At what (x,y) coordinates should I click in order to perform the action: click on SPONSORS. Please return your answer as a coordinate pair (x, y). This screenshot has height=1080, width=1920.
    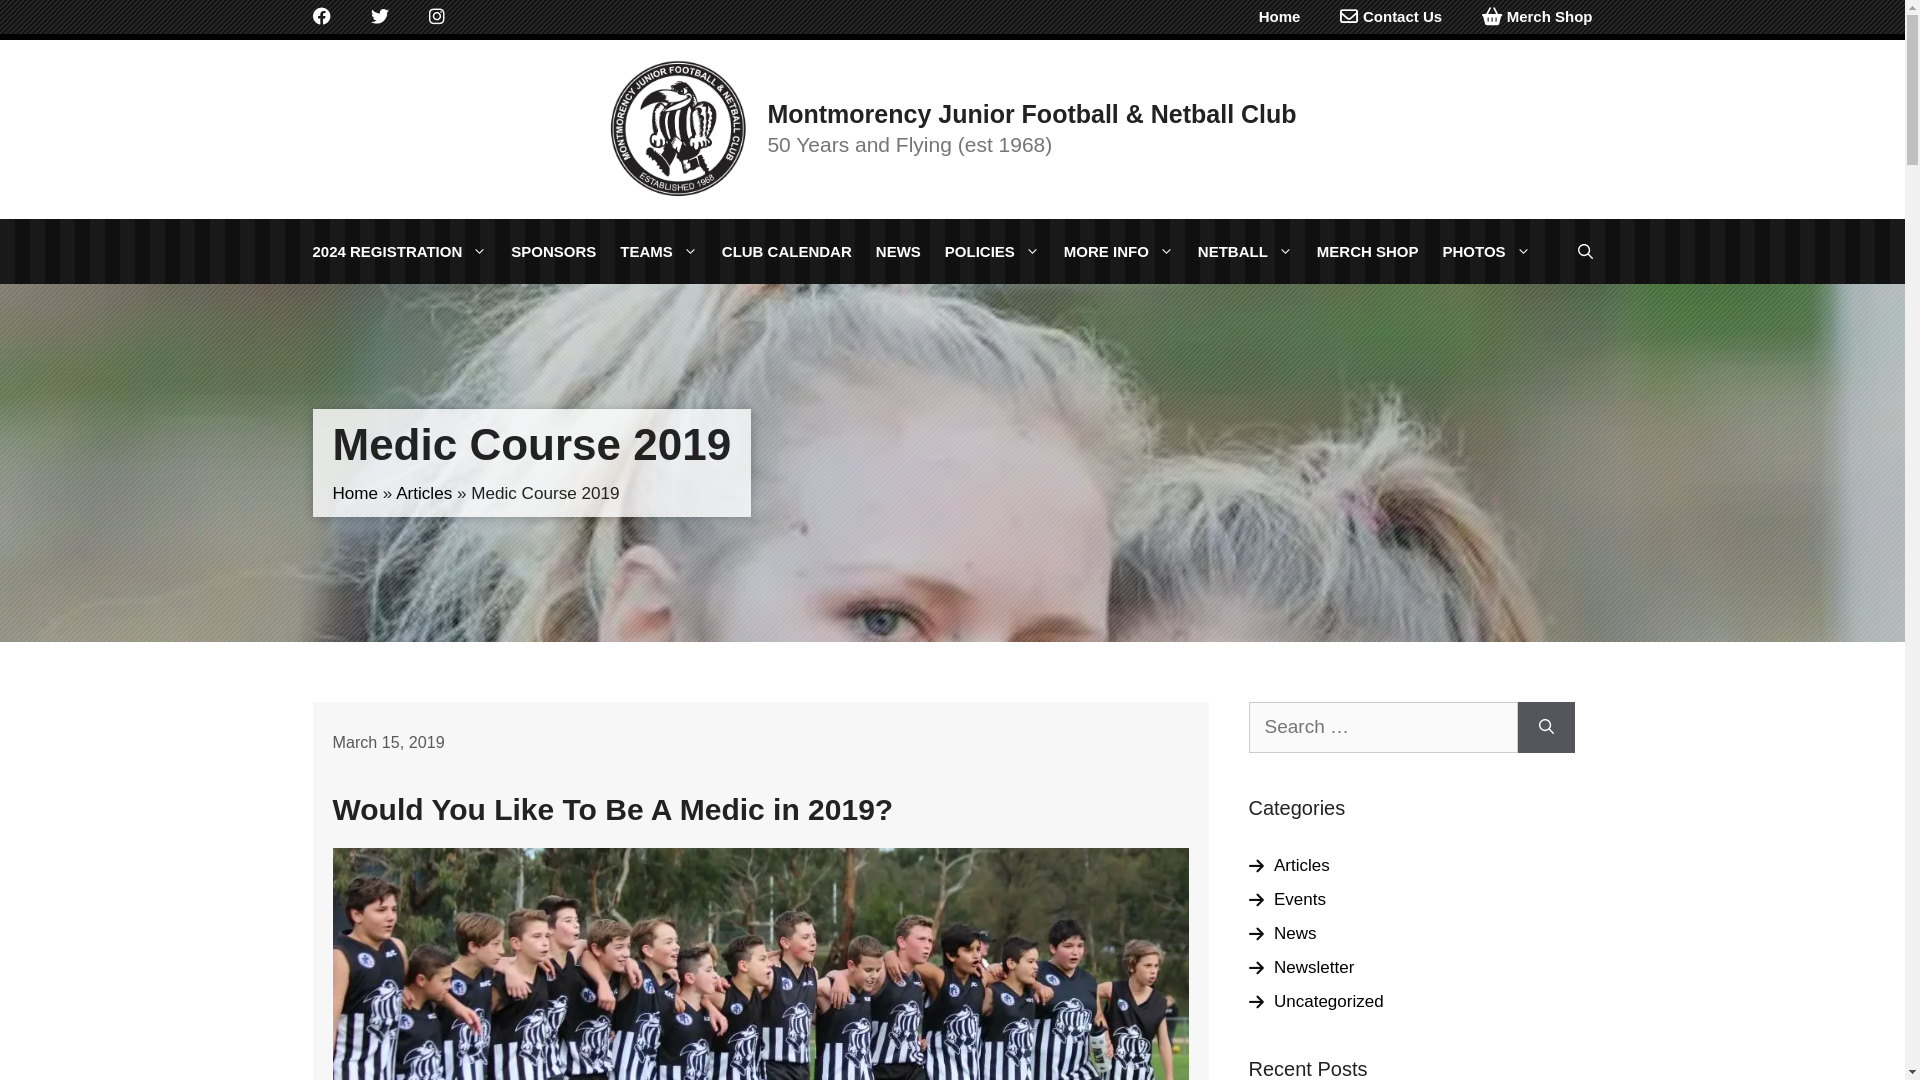
    Looking at the image, I should click on (554, 252).